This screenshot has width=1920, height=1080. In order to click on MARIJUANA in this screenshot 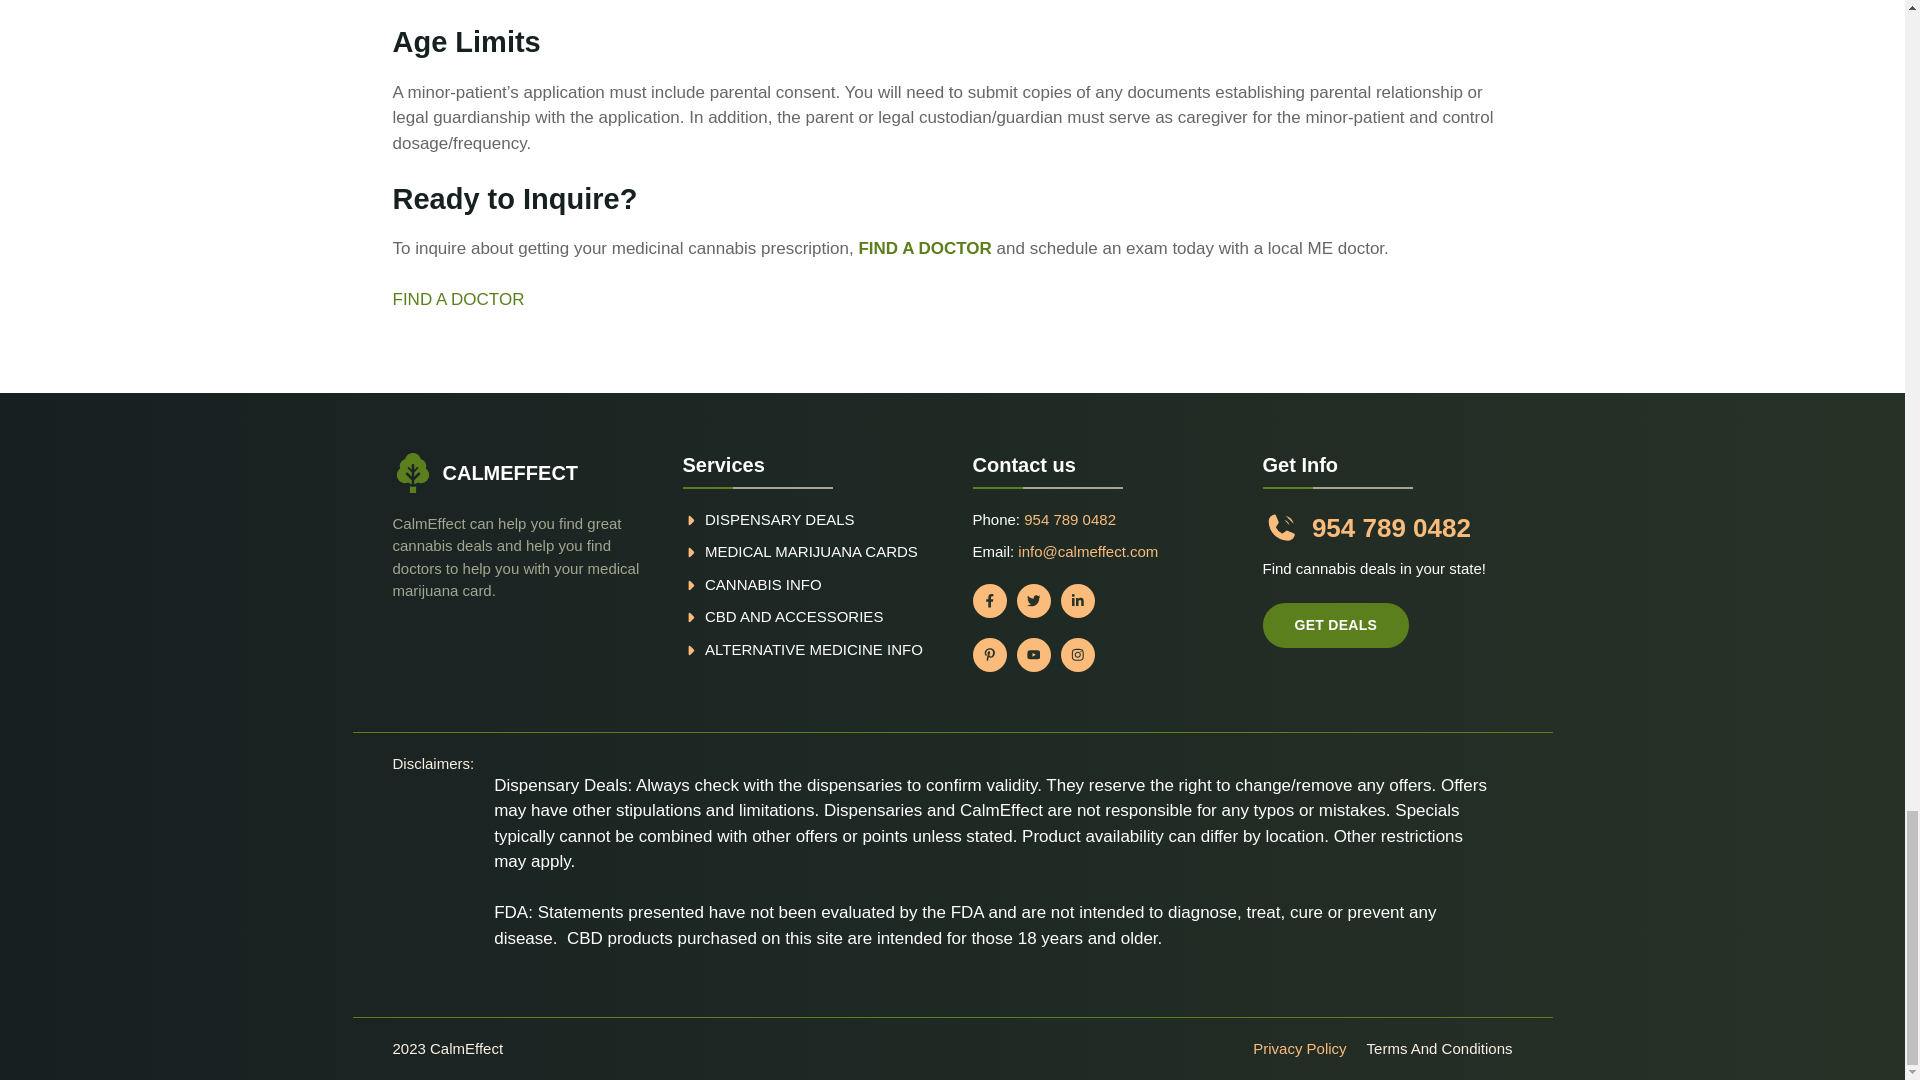, I will do `click(818, 552)`.